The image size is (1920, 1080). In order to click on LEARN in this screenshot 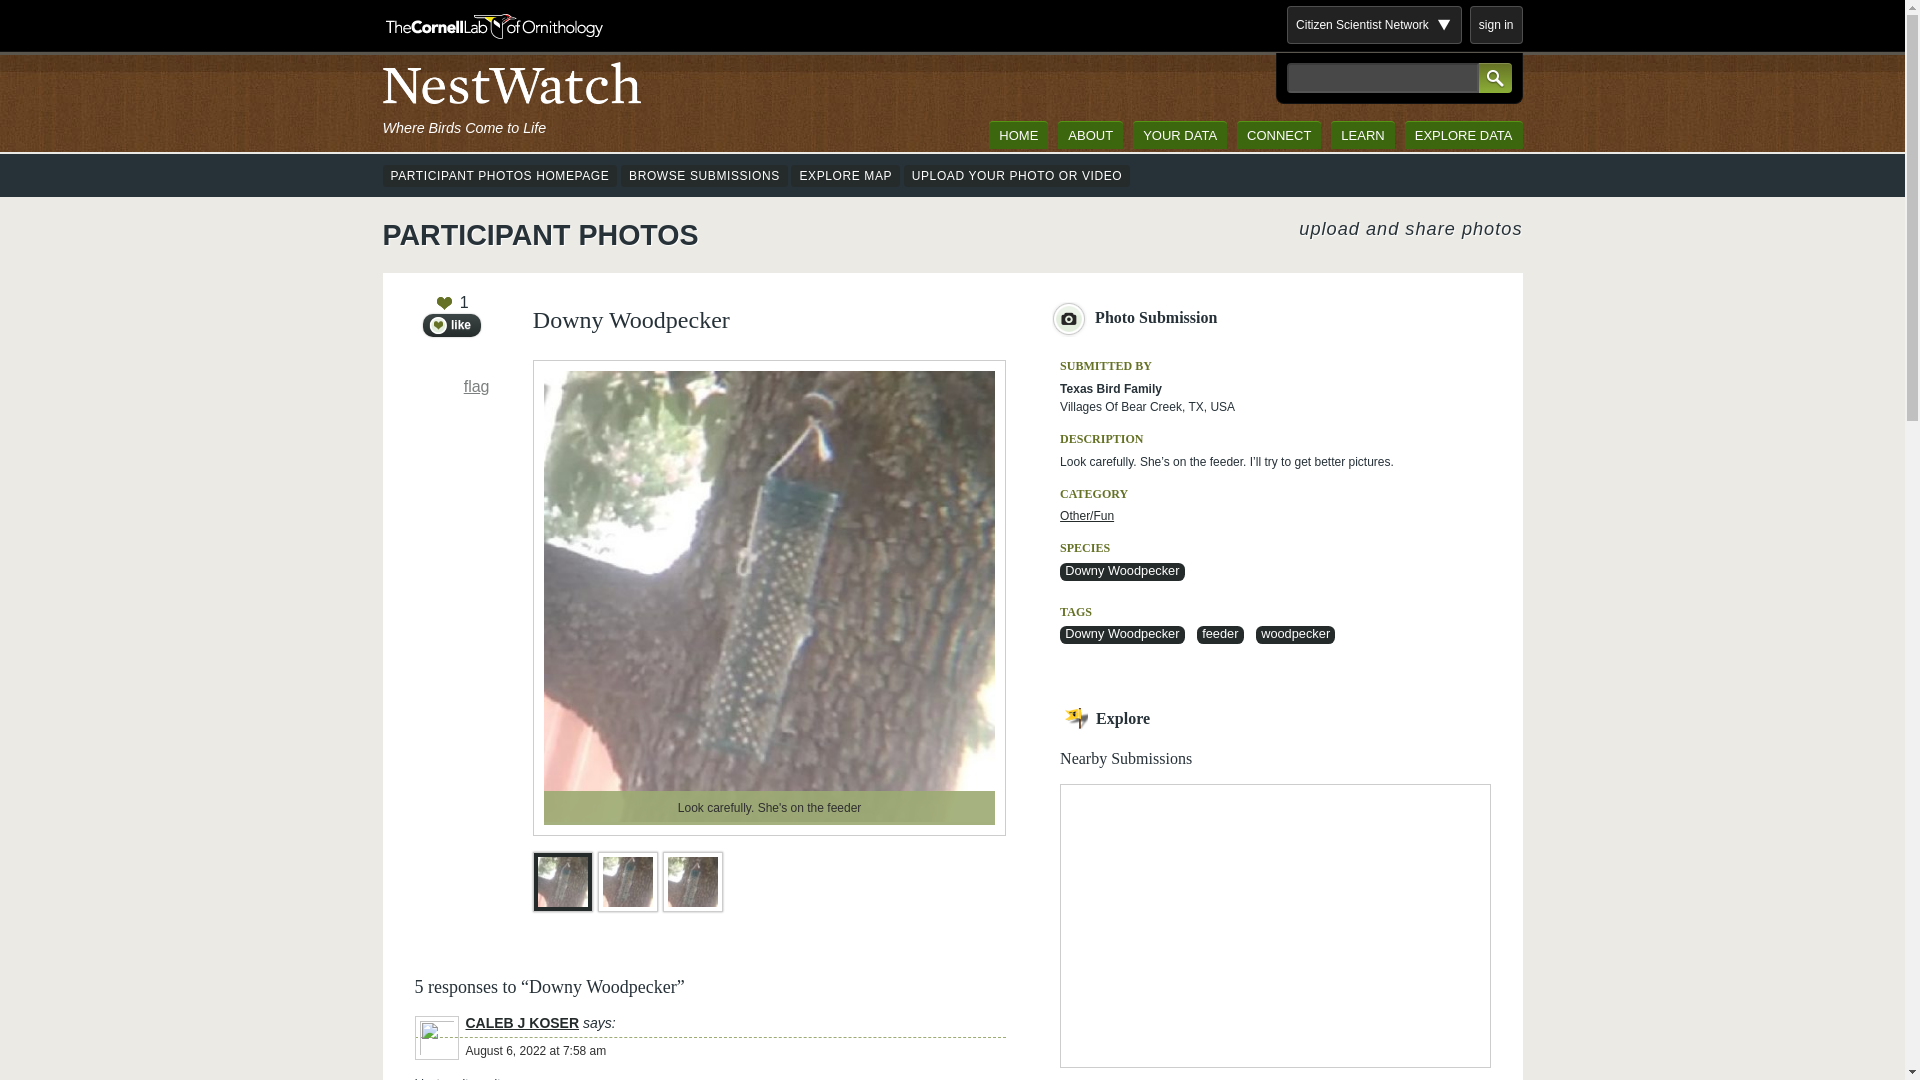, I will do `click(1362, 134)`.